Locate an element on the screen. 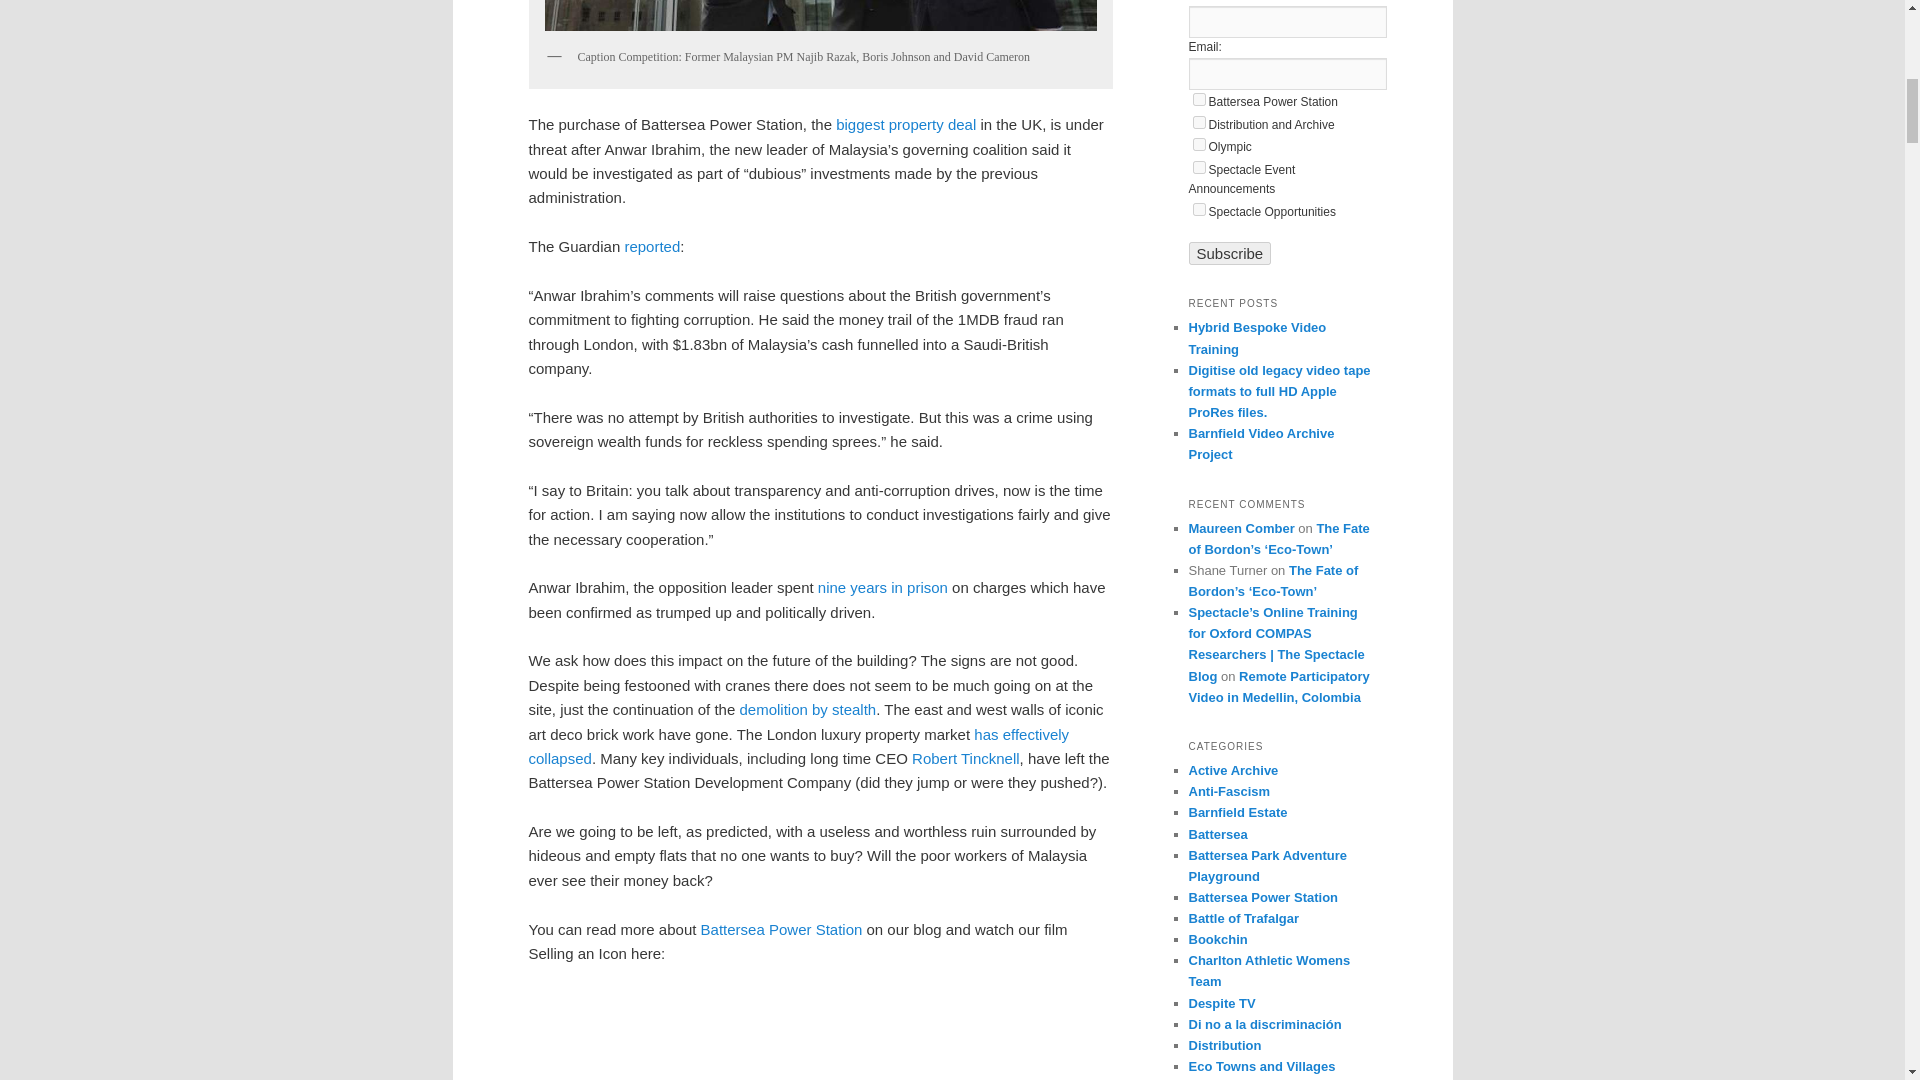  on is located at coordinates (1198, 98).